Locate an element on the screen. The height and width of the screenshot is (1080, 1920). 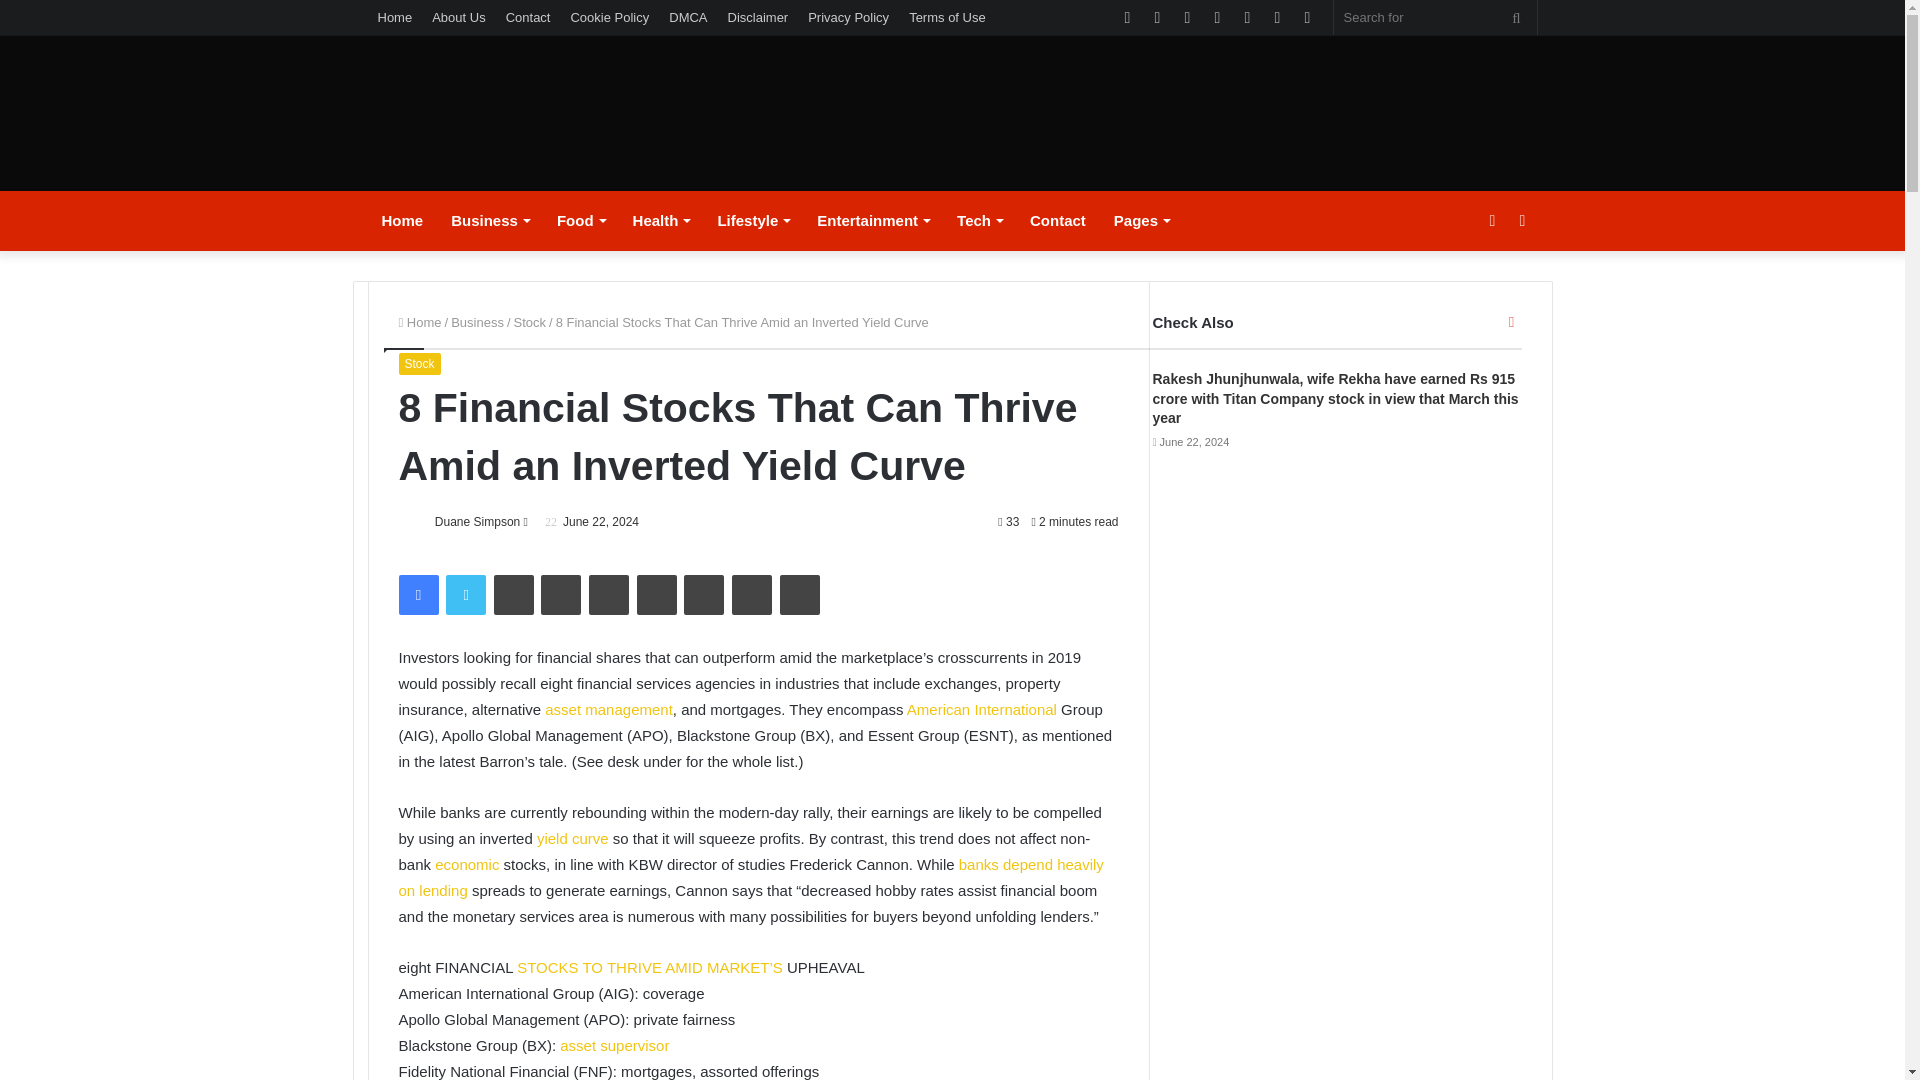
Duane Simpson is located at coordinates (478, 522).